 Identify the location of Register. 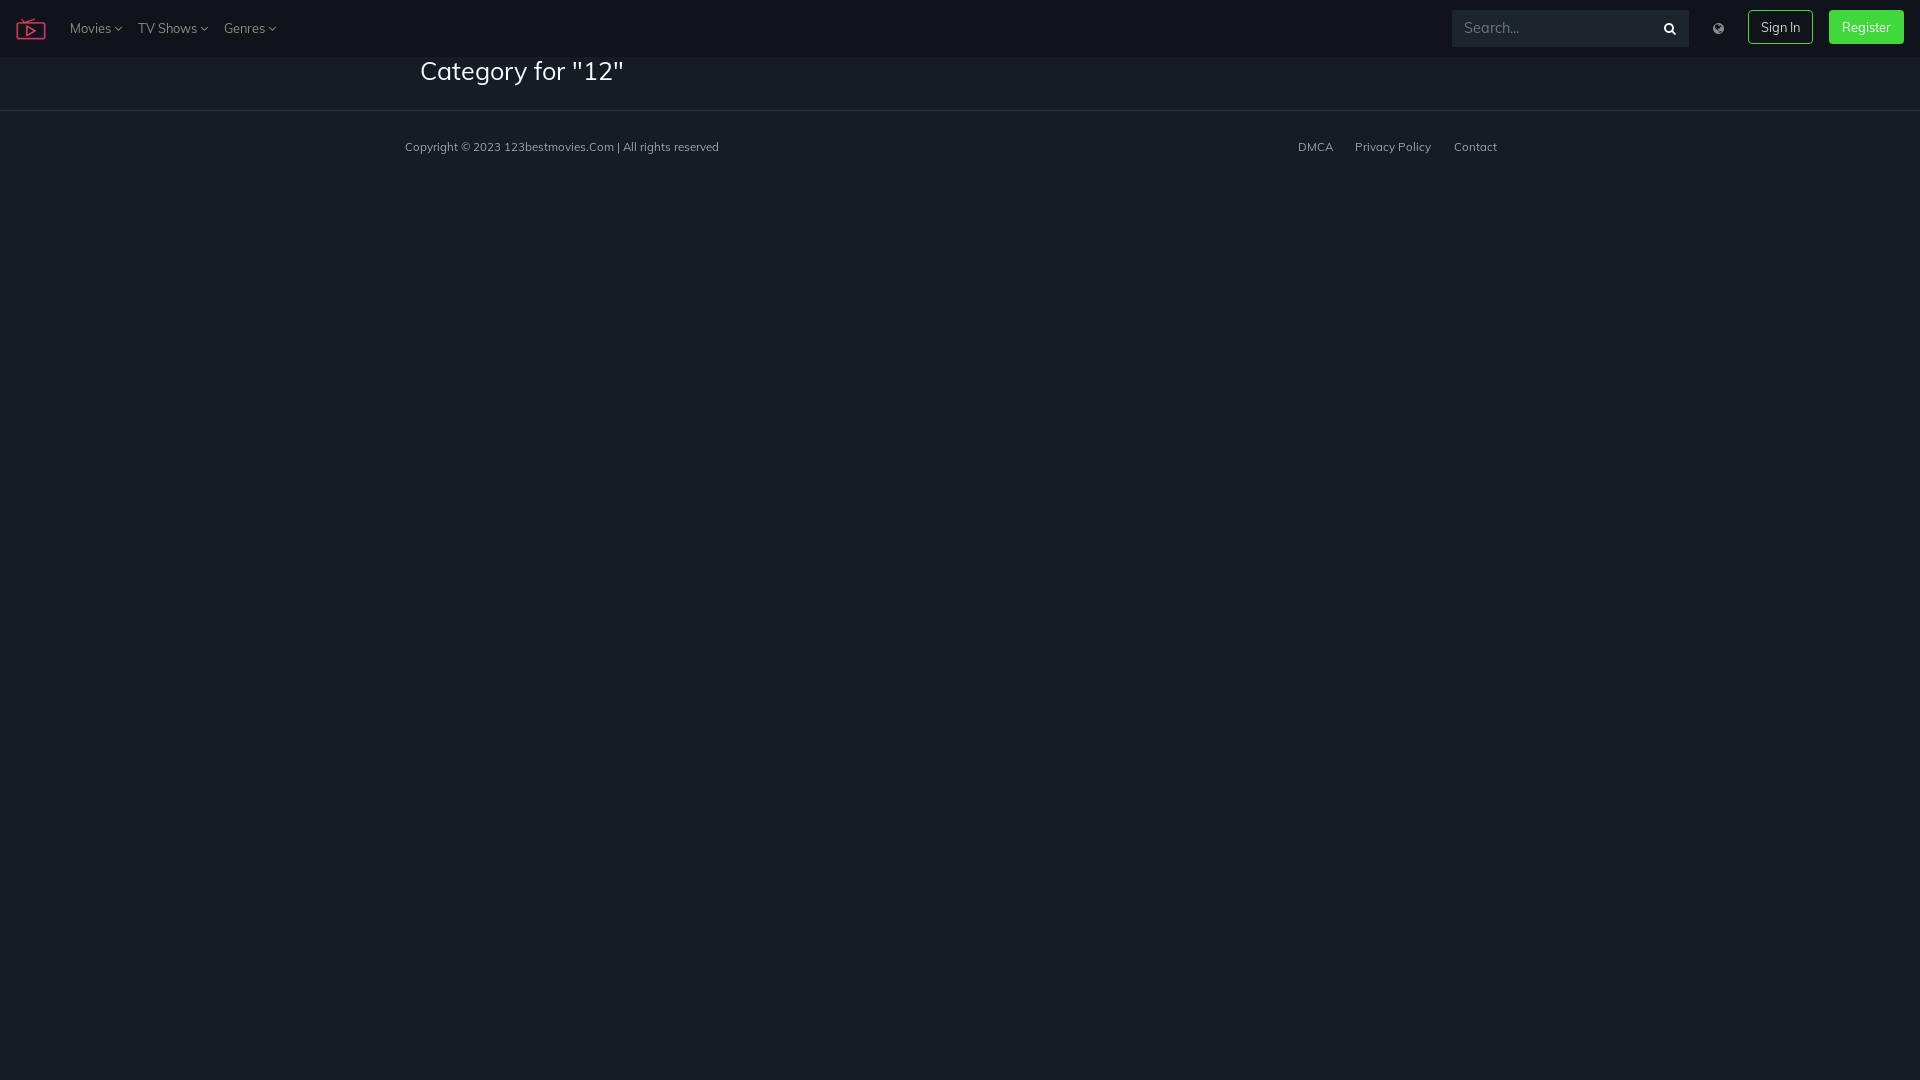
(1866, 27).